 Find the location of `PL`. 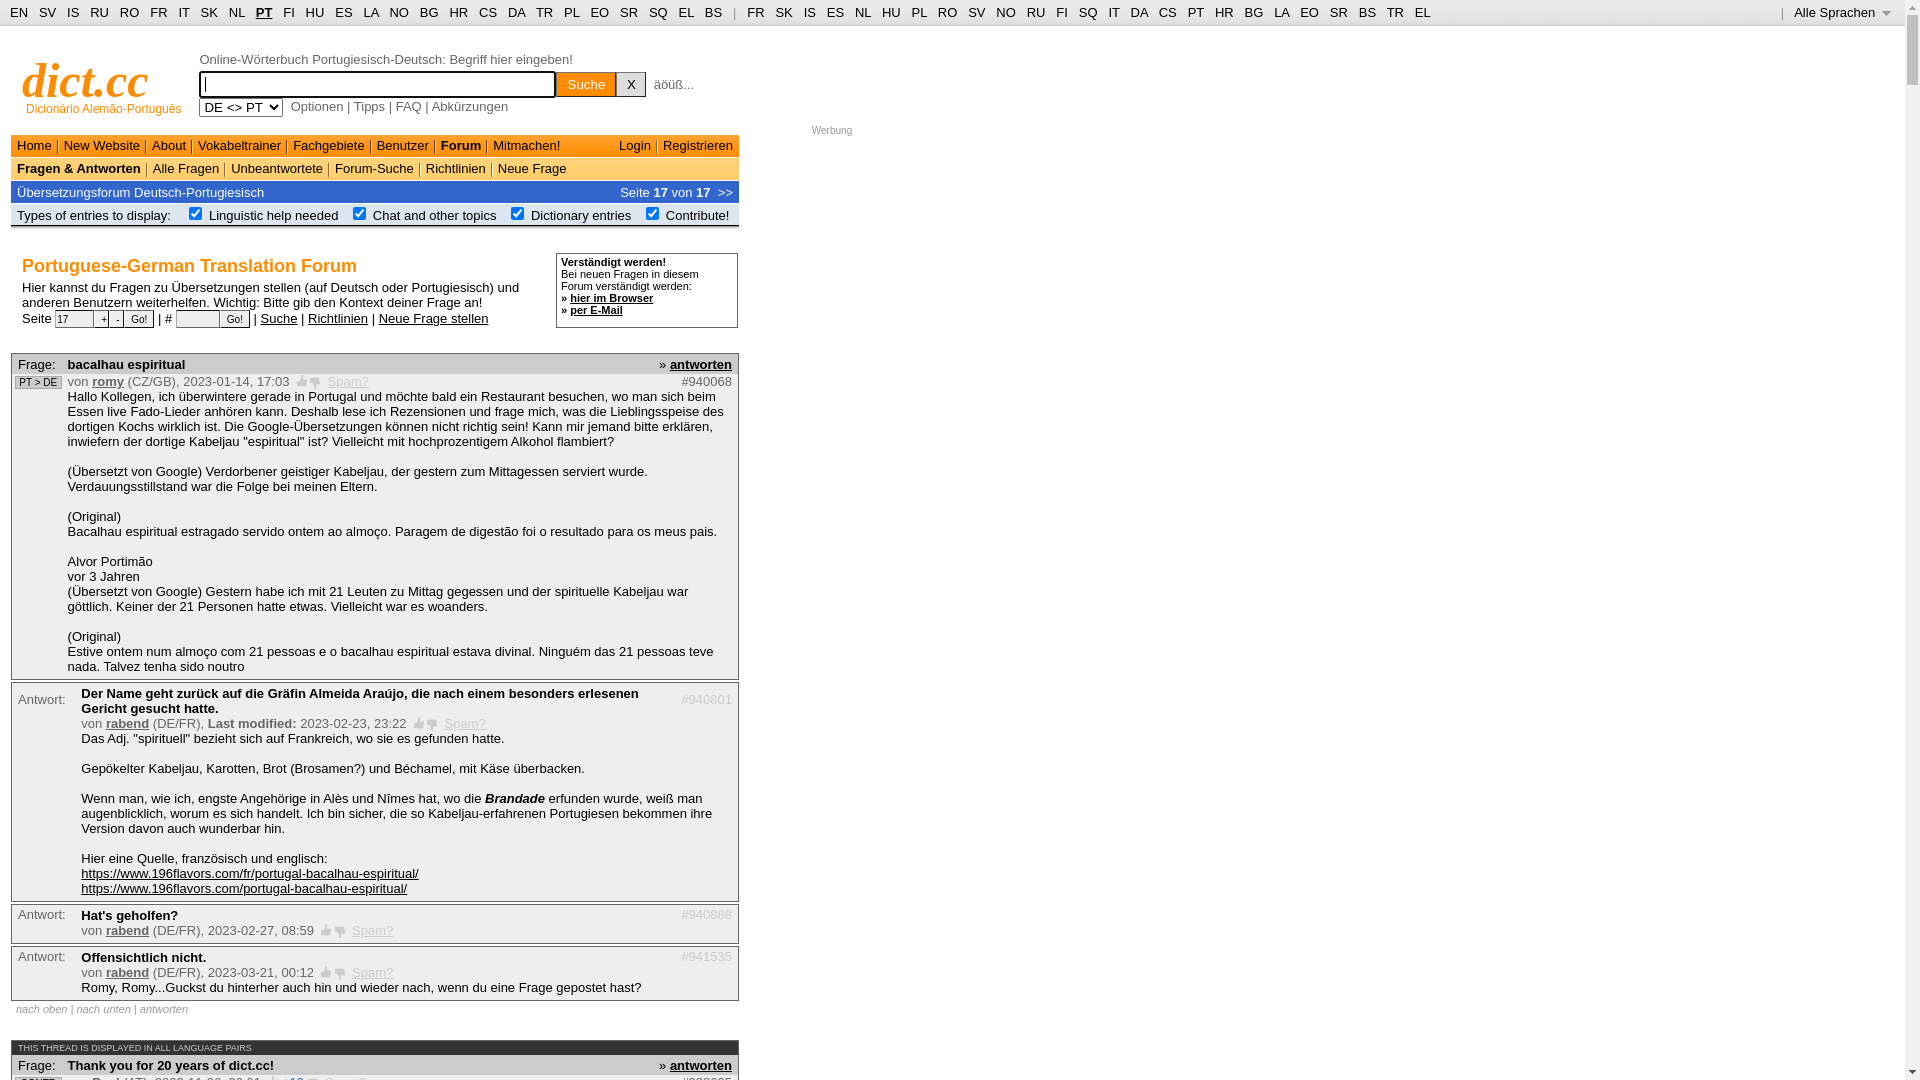

PL is located at coordinates (572, 12).